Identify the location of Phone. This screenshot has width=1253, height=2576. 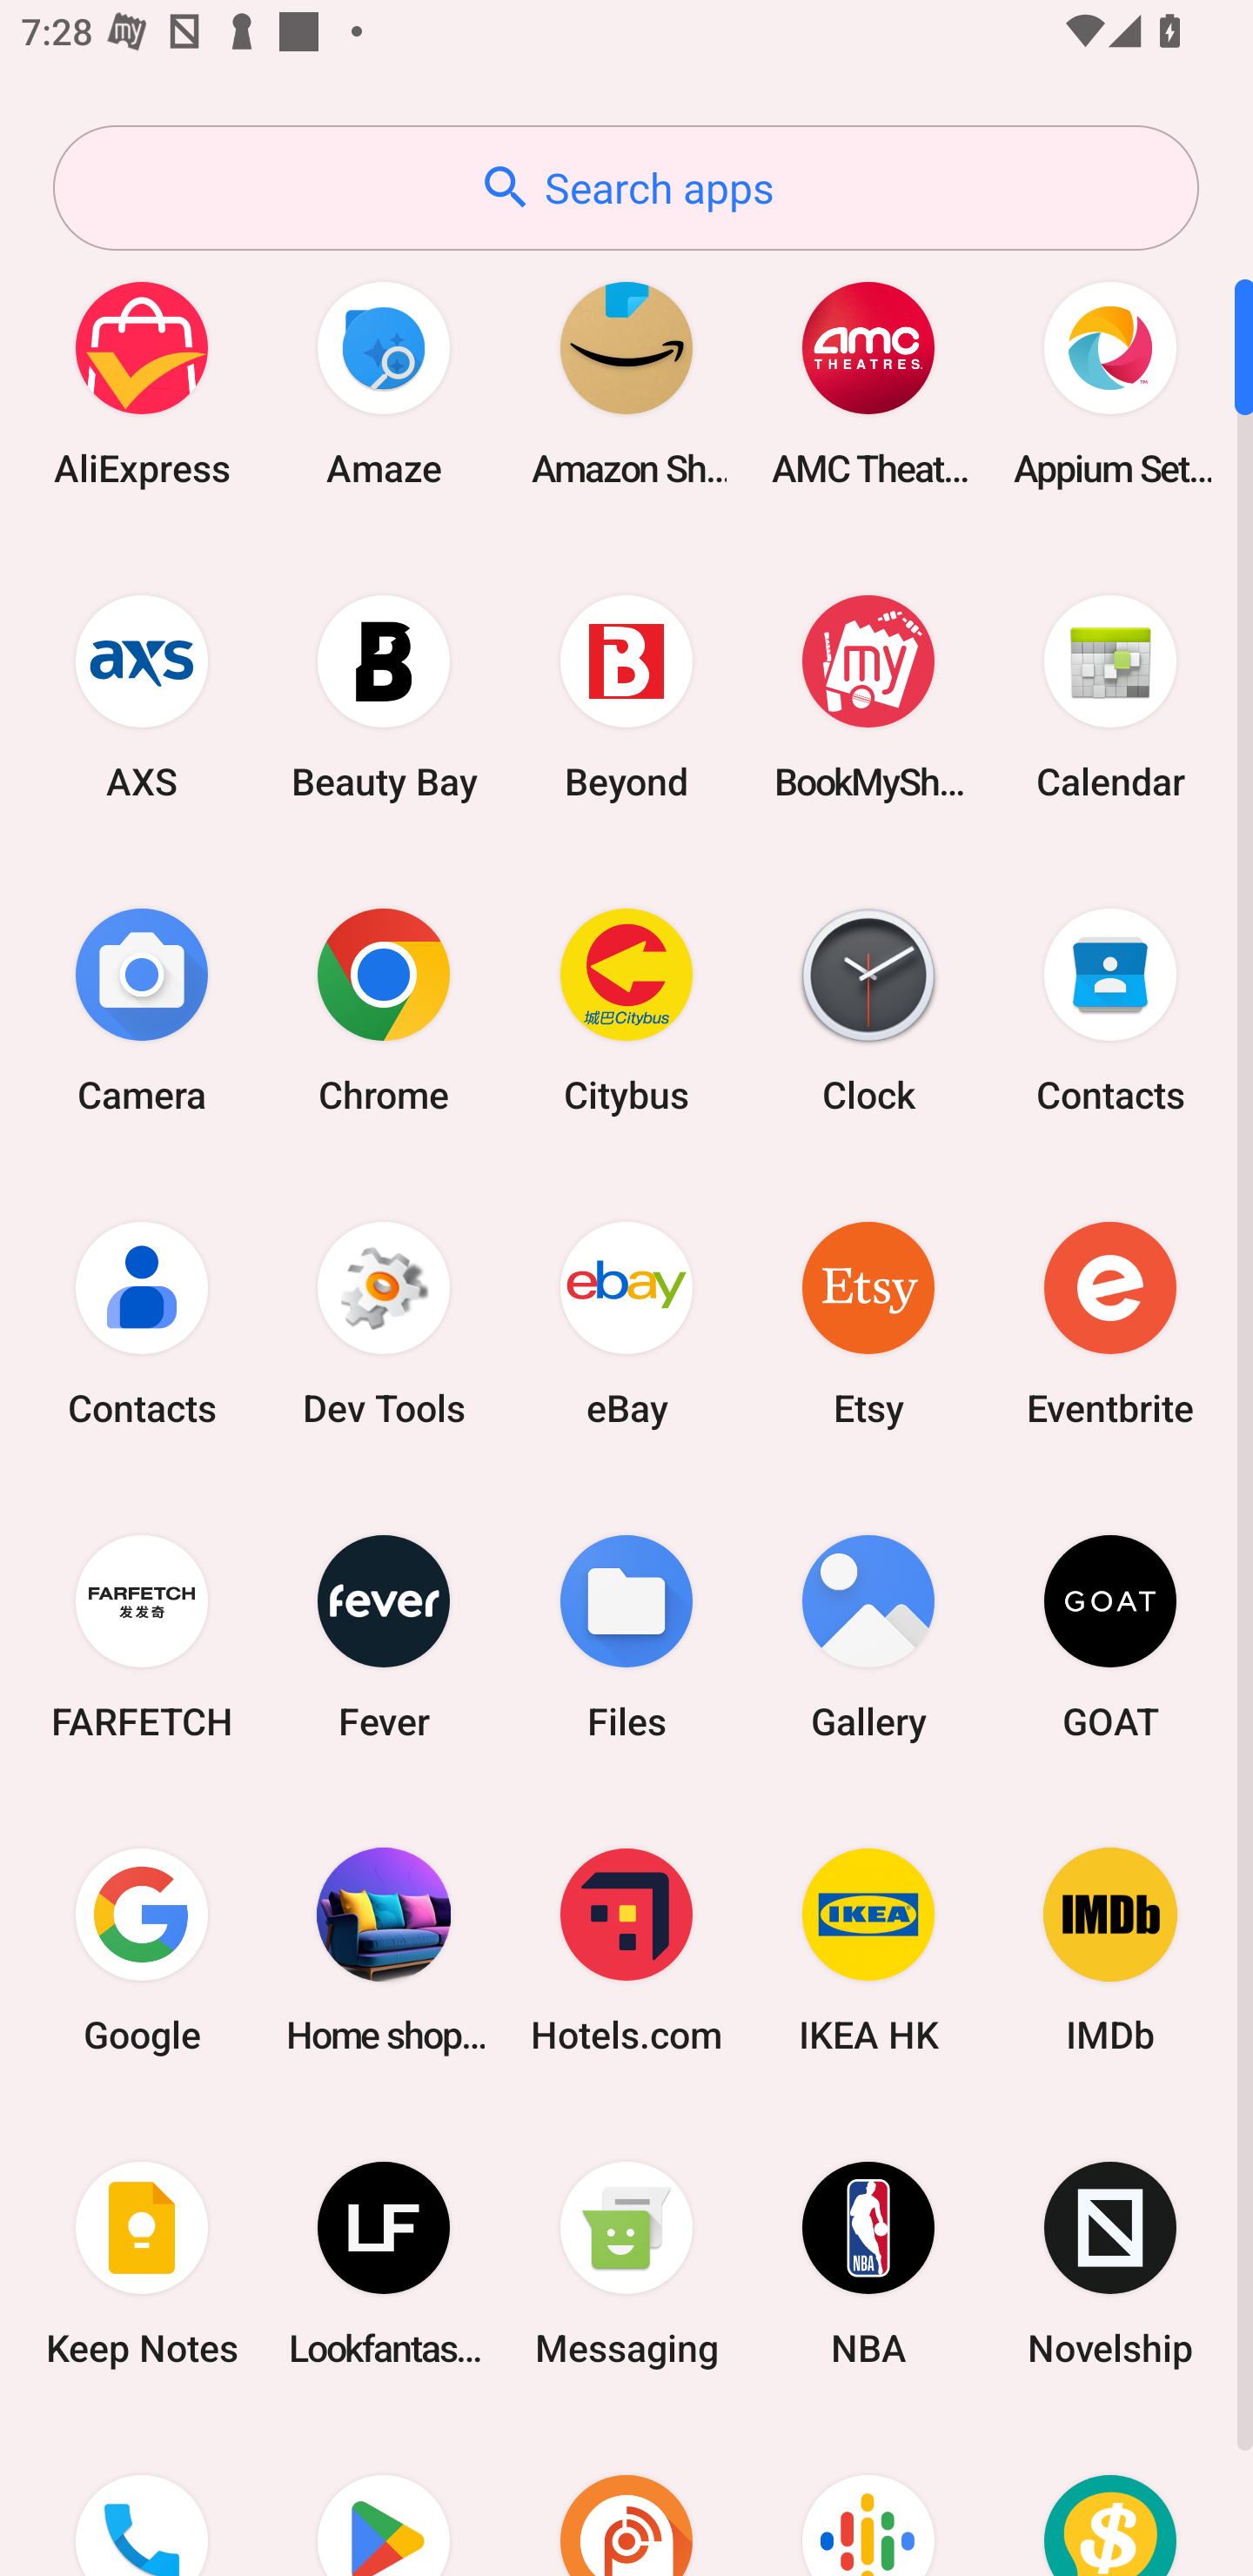
(142, 2499).